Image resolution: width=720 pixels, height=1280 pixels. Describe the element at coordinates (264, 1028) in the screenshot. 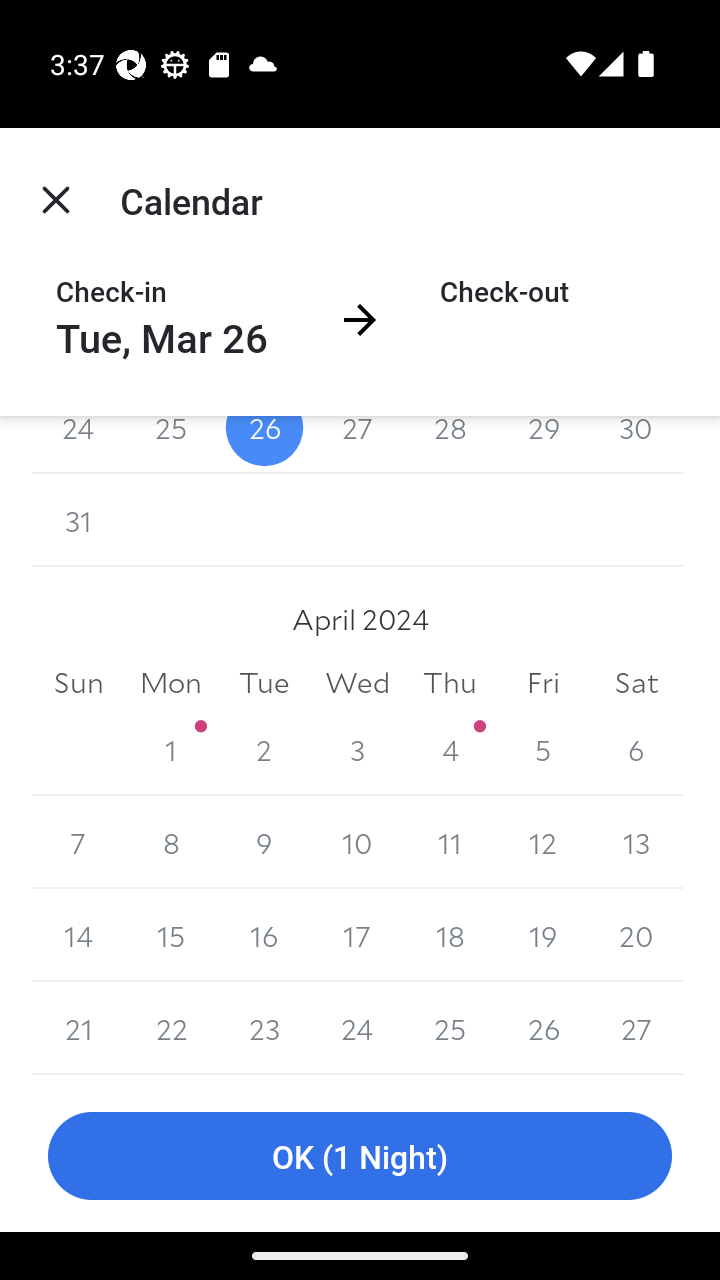

I see `23 23 April 2024` at that location.